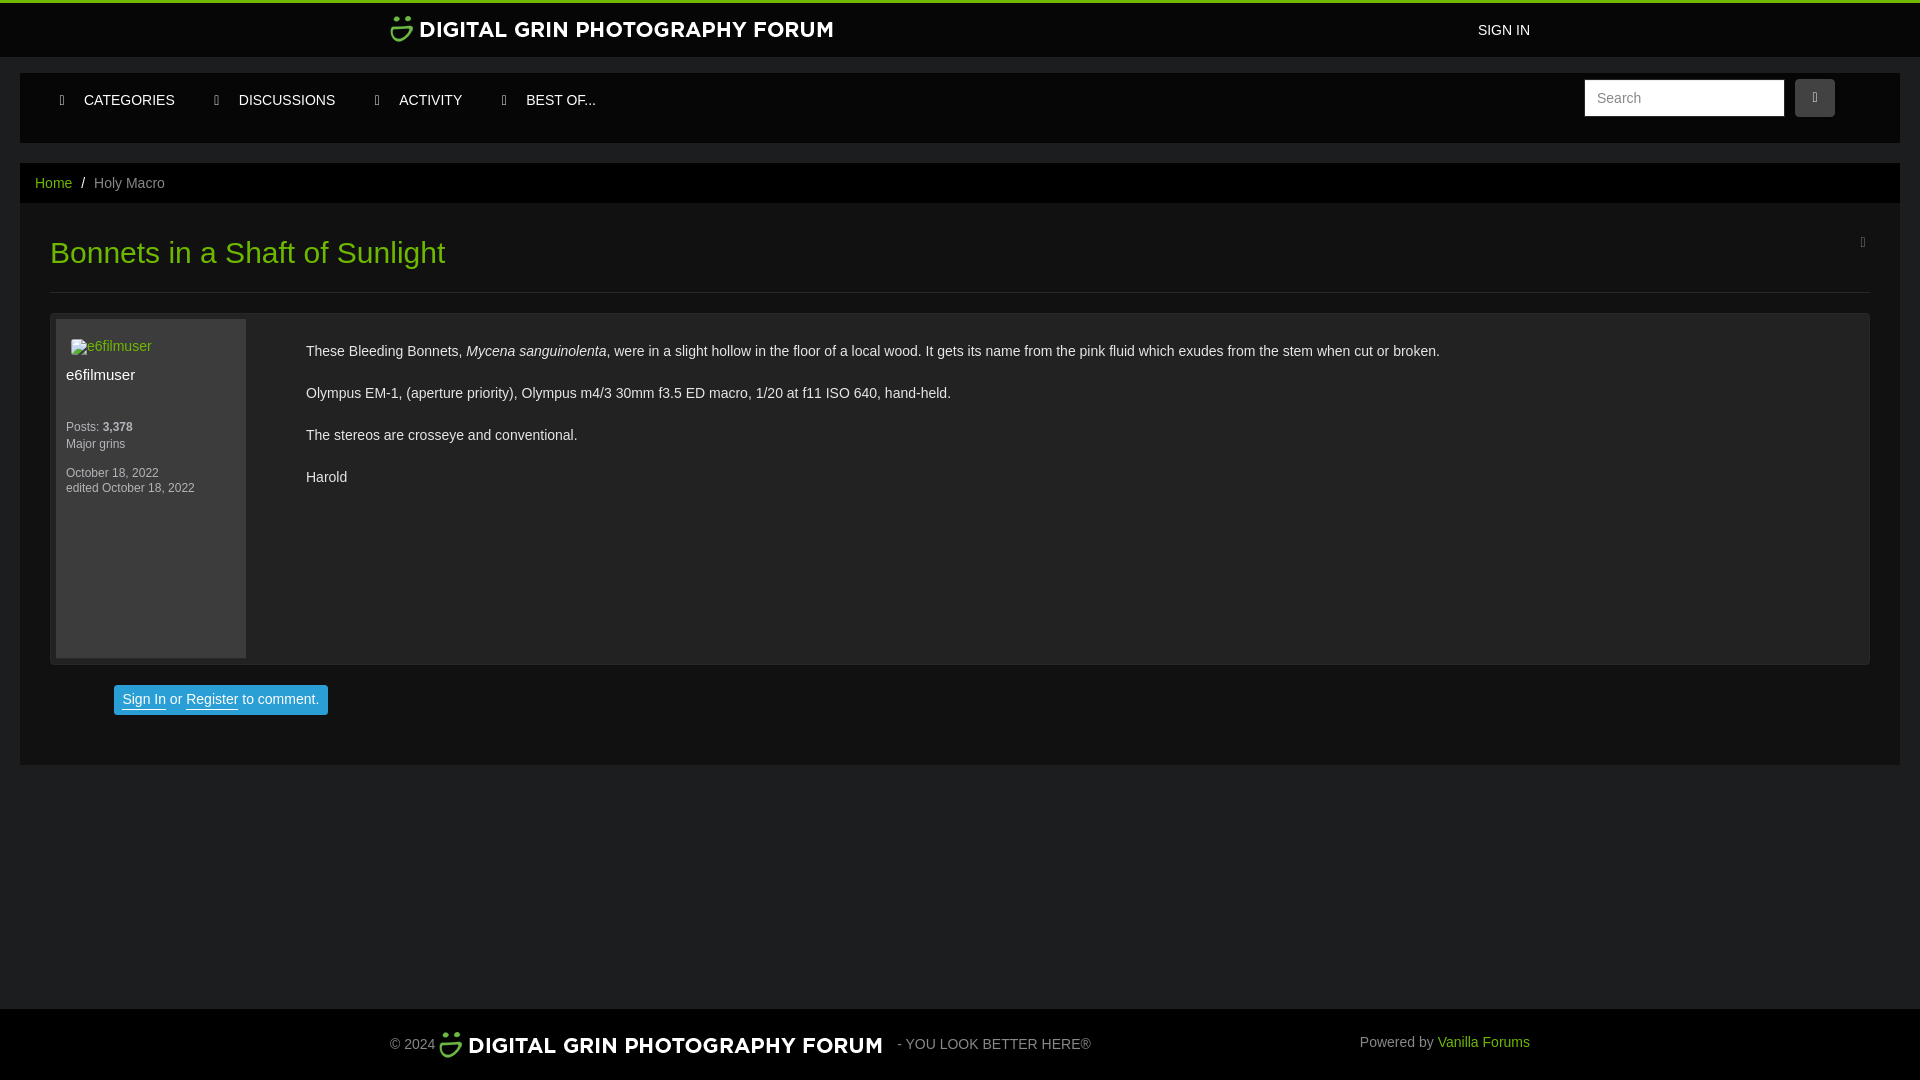 The width and height of the screenshot is (1920, 1080). I want to click on Options, so click(1815, 97).